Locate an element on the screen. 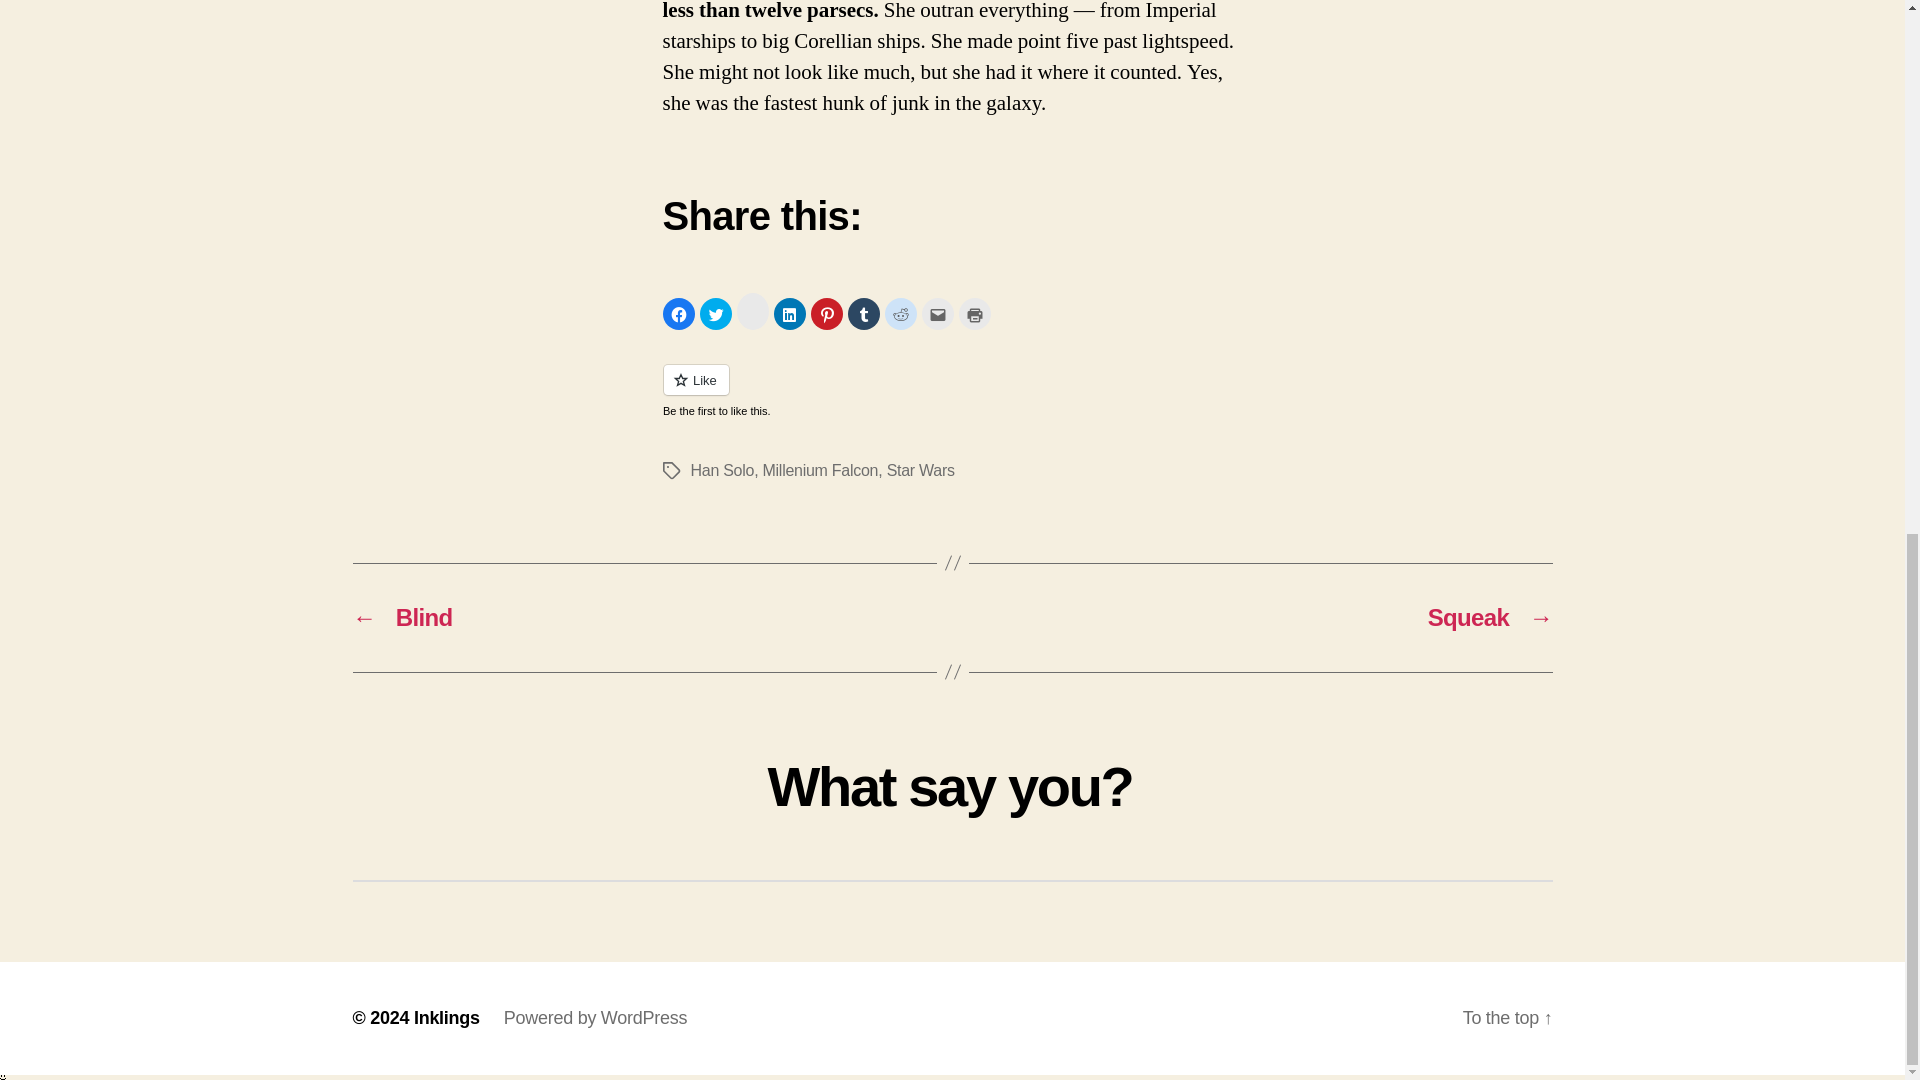  Click to share on Twitter is located at coordinates (716, 314).